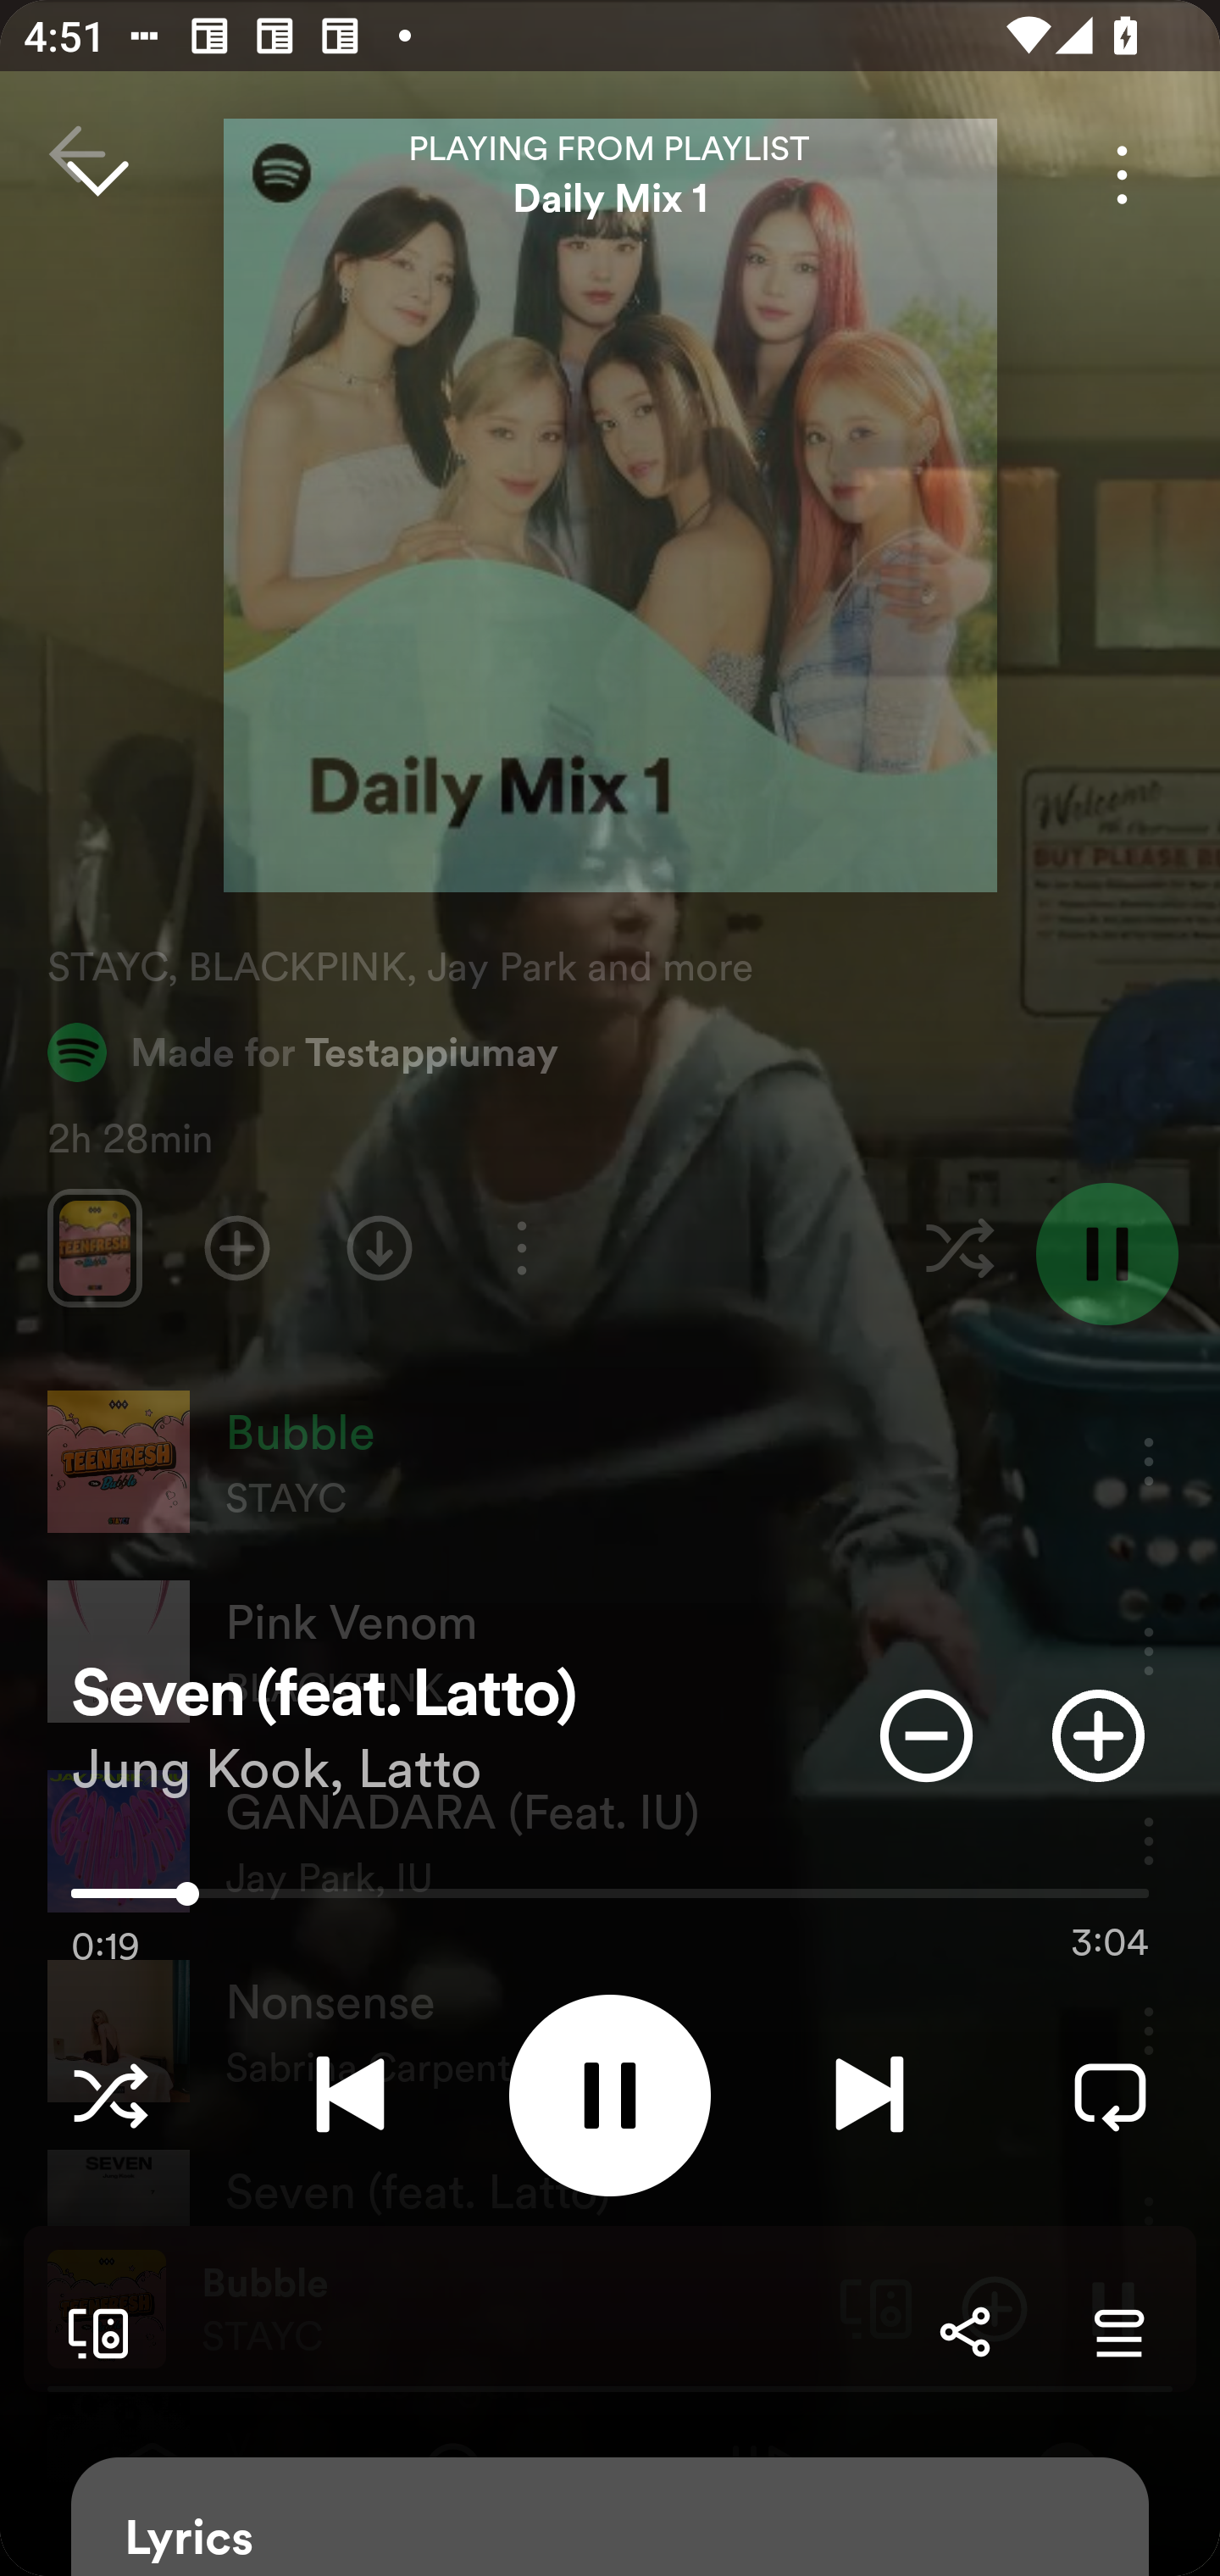 This screenshot has width=1220, height=2576. Describe the element at coordinates (91, 2332) in the screenshot. I see `Connect to a device. Opens the devices menu` at that location.